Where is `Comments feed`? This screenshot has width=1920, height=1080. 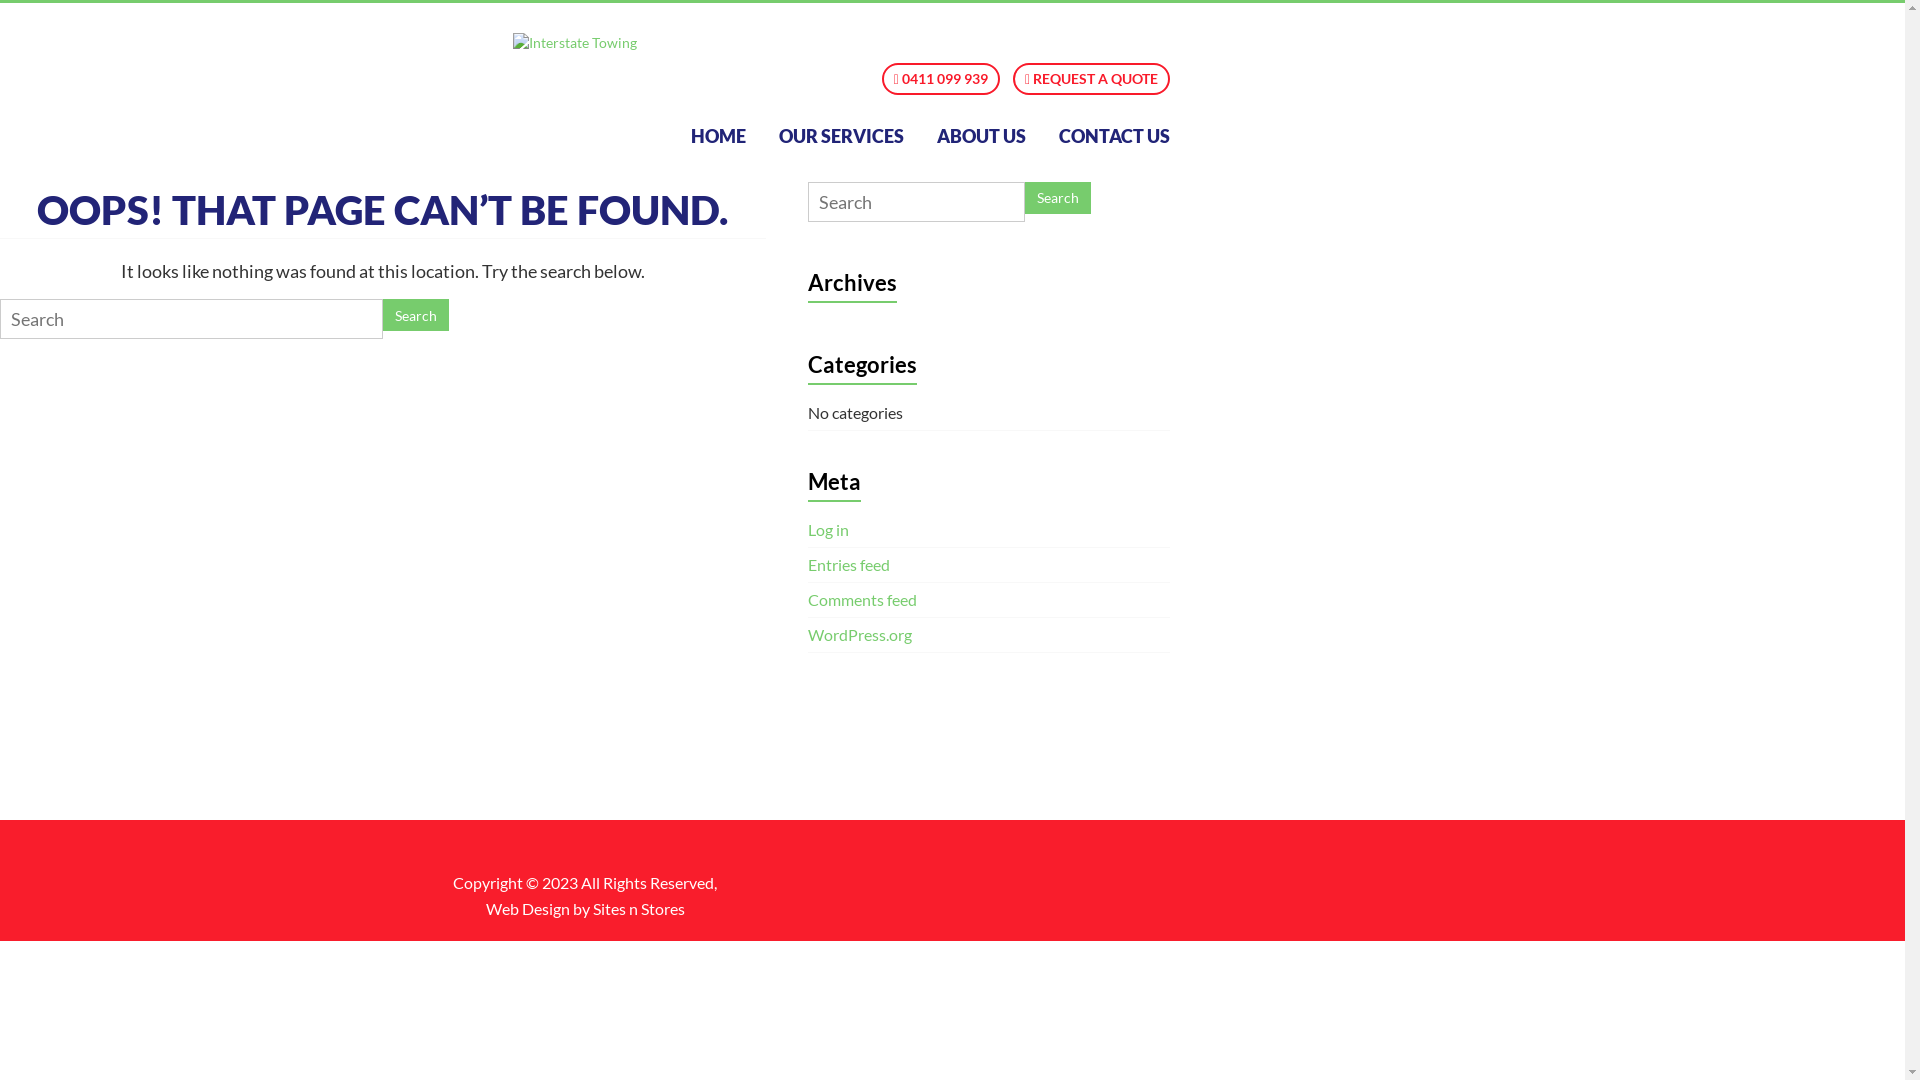 Comments feed is located at coordinates (862, 600).